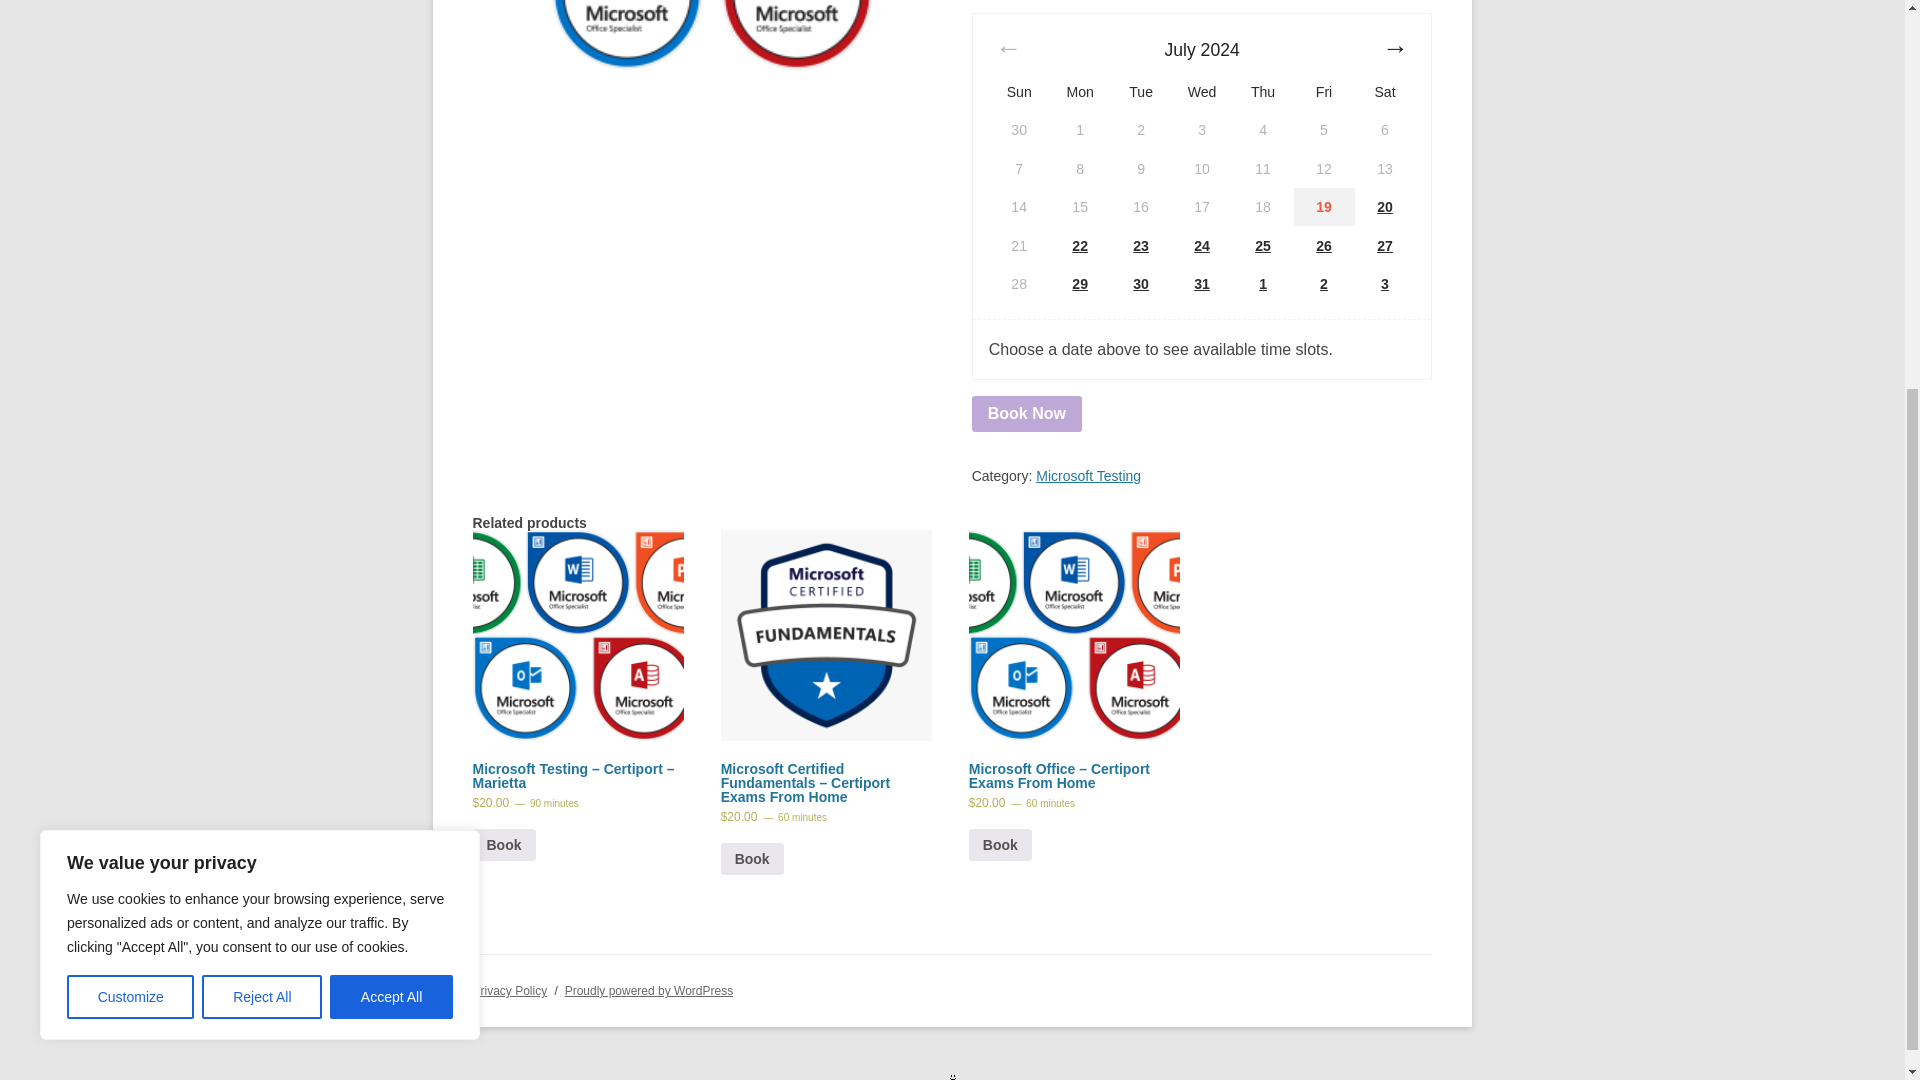 The image size is (1920, 1080). Describe the element at coordinates (1140, 92) in the screenshot. I see `Tuesday` at that location.